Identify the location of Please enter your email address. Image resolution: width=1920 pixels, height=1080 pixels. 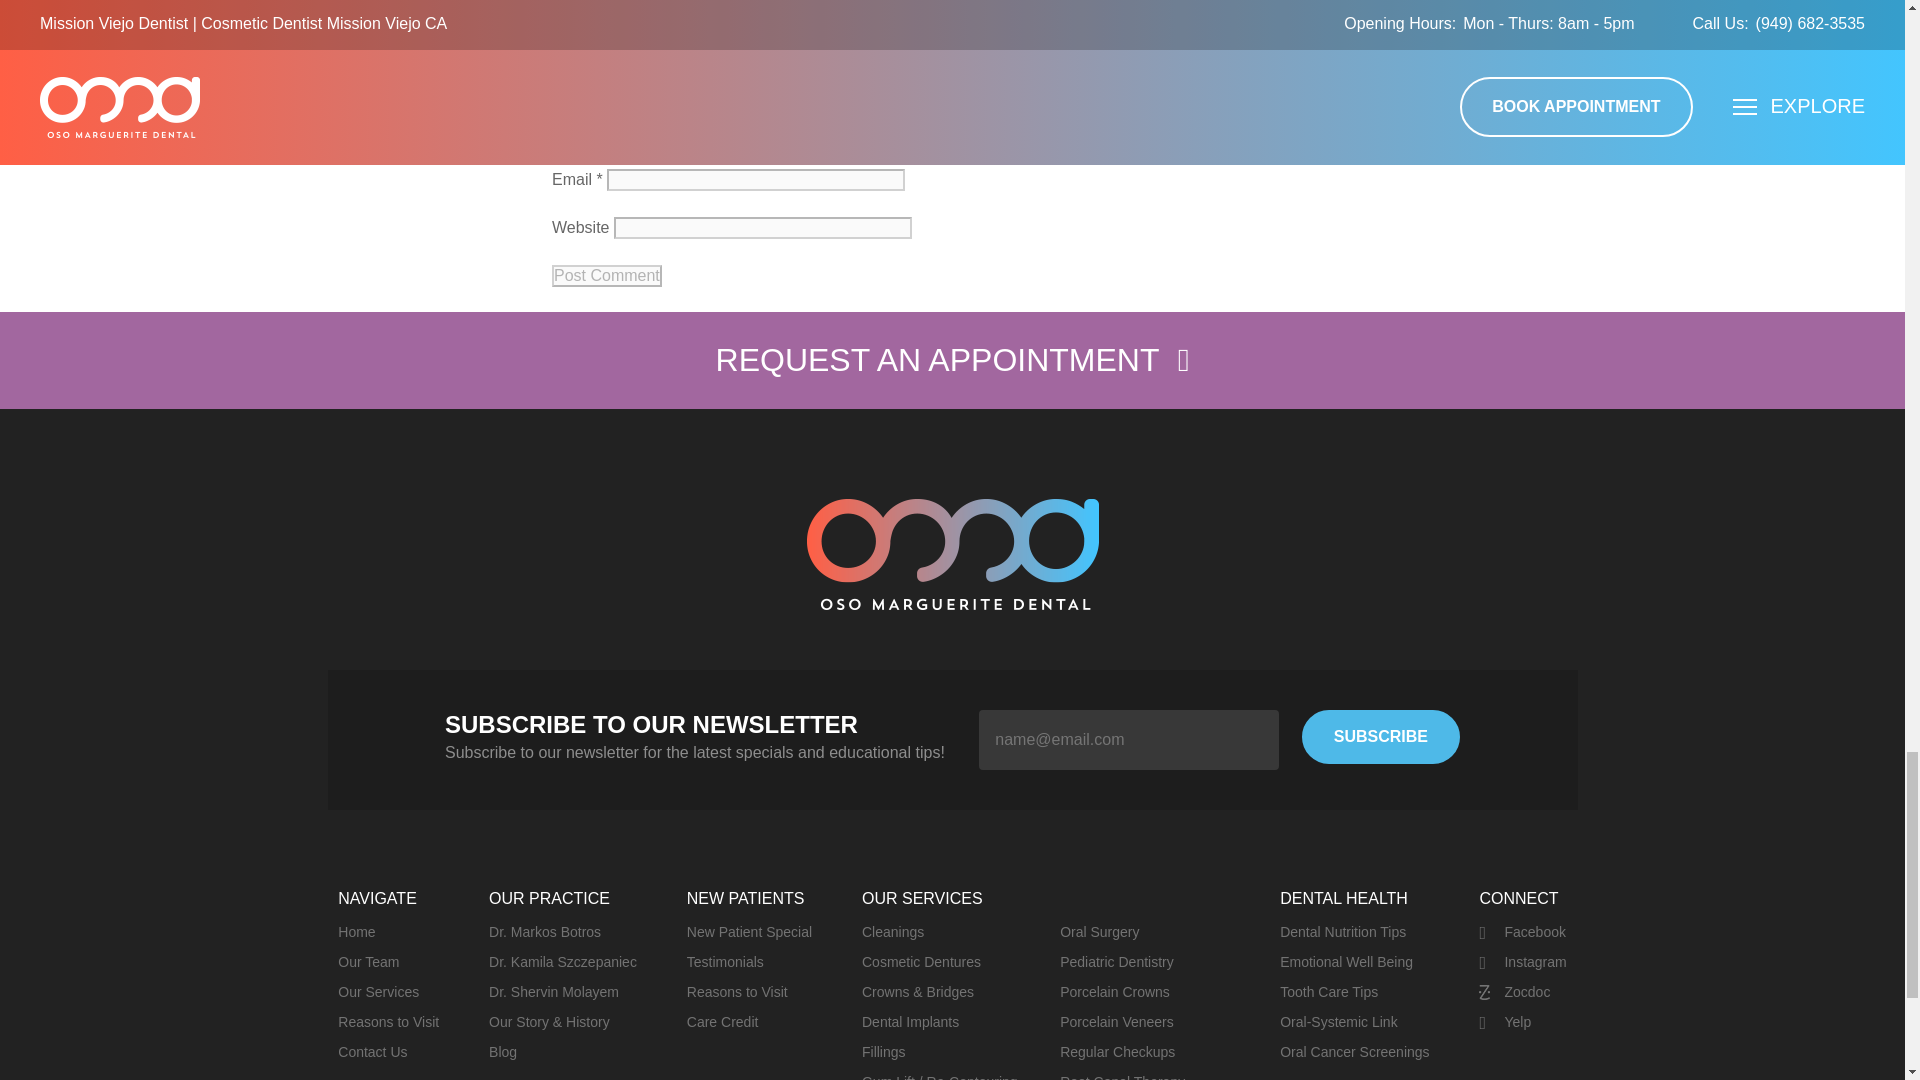
(1128, 740).